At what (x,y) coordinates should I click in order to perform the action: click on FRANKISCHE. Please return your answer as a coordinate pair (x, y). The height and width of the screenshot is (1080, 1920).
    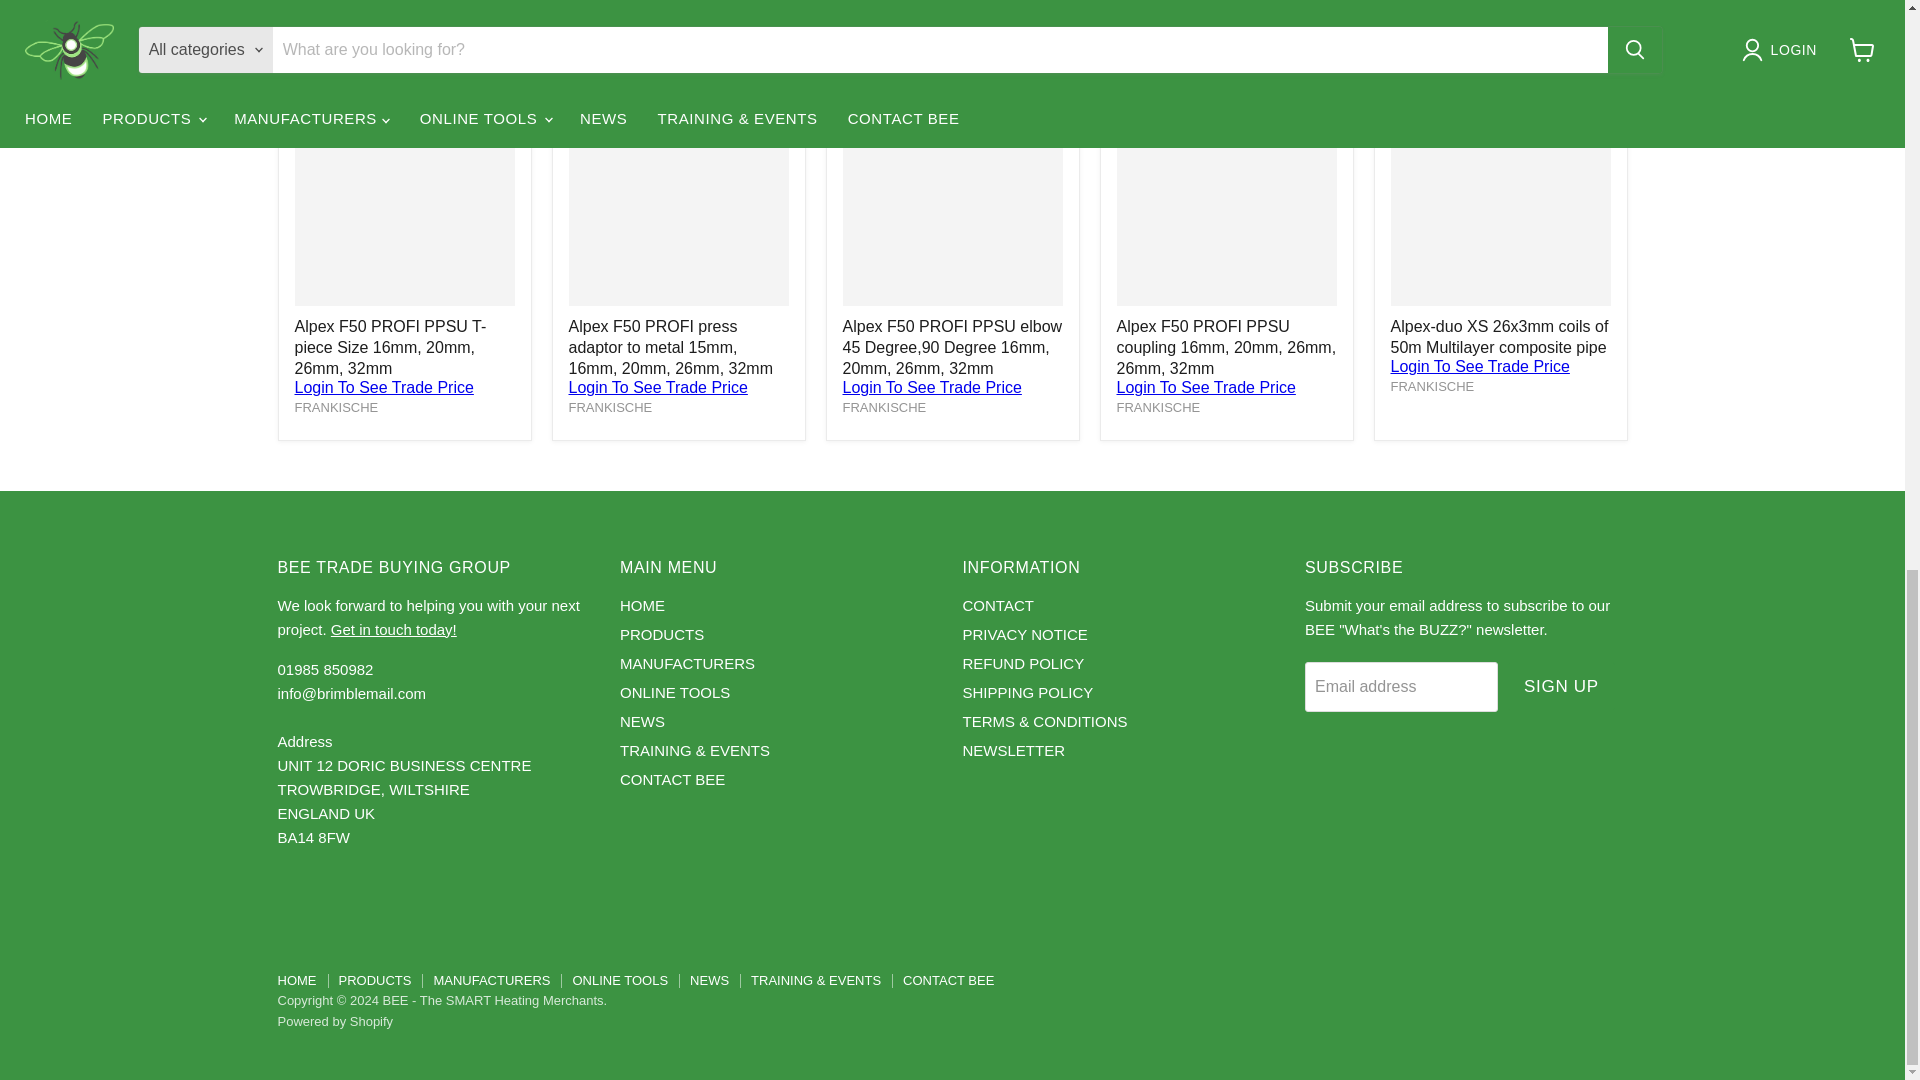
    Looking at the image, I should click on (610, 406).